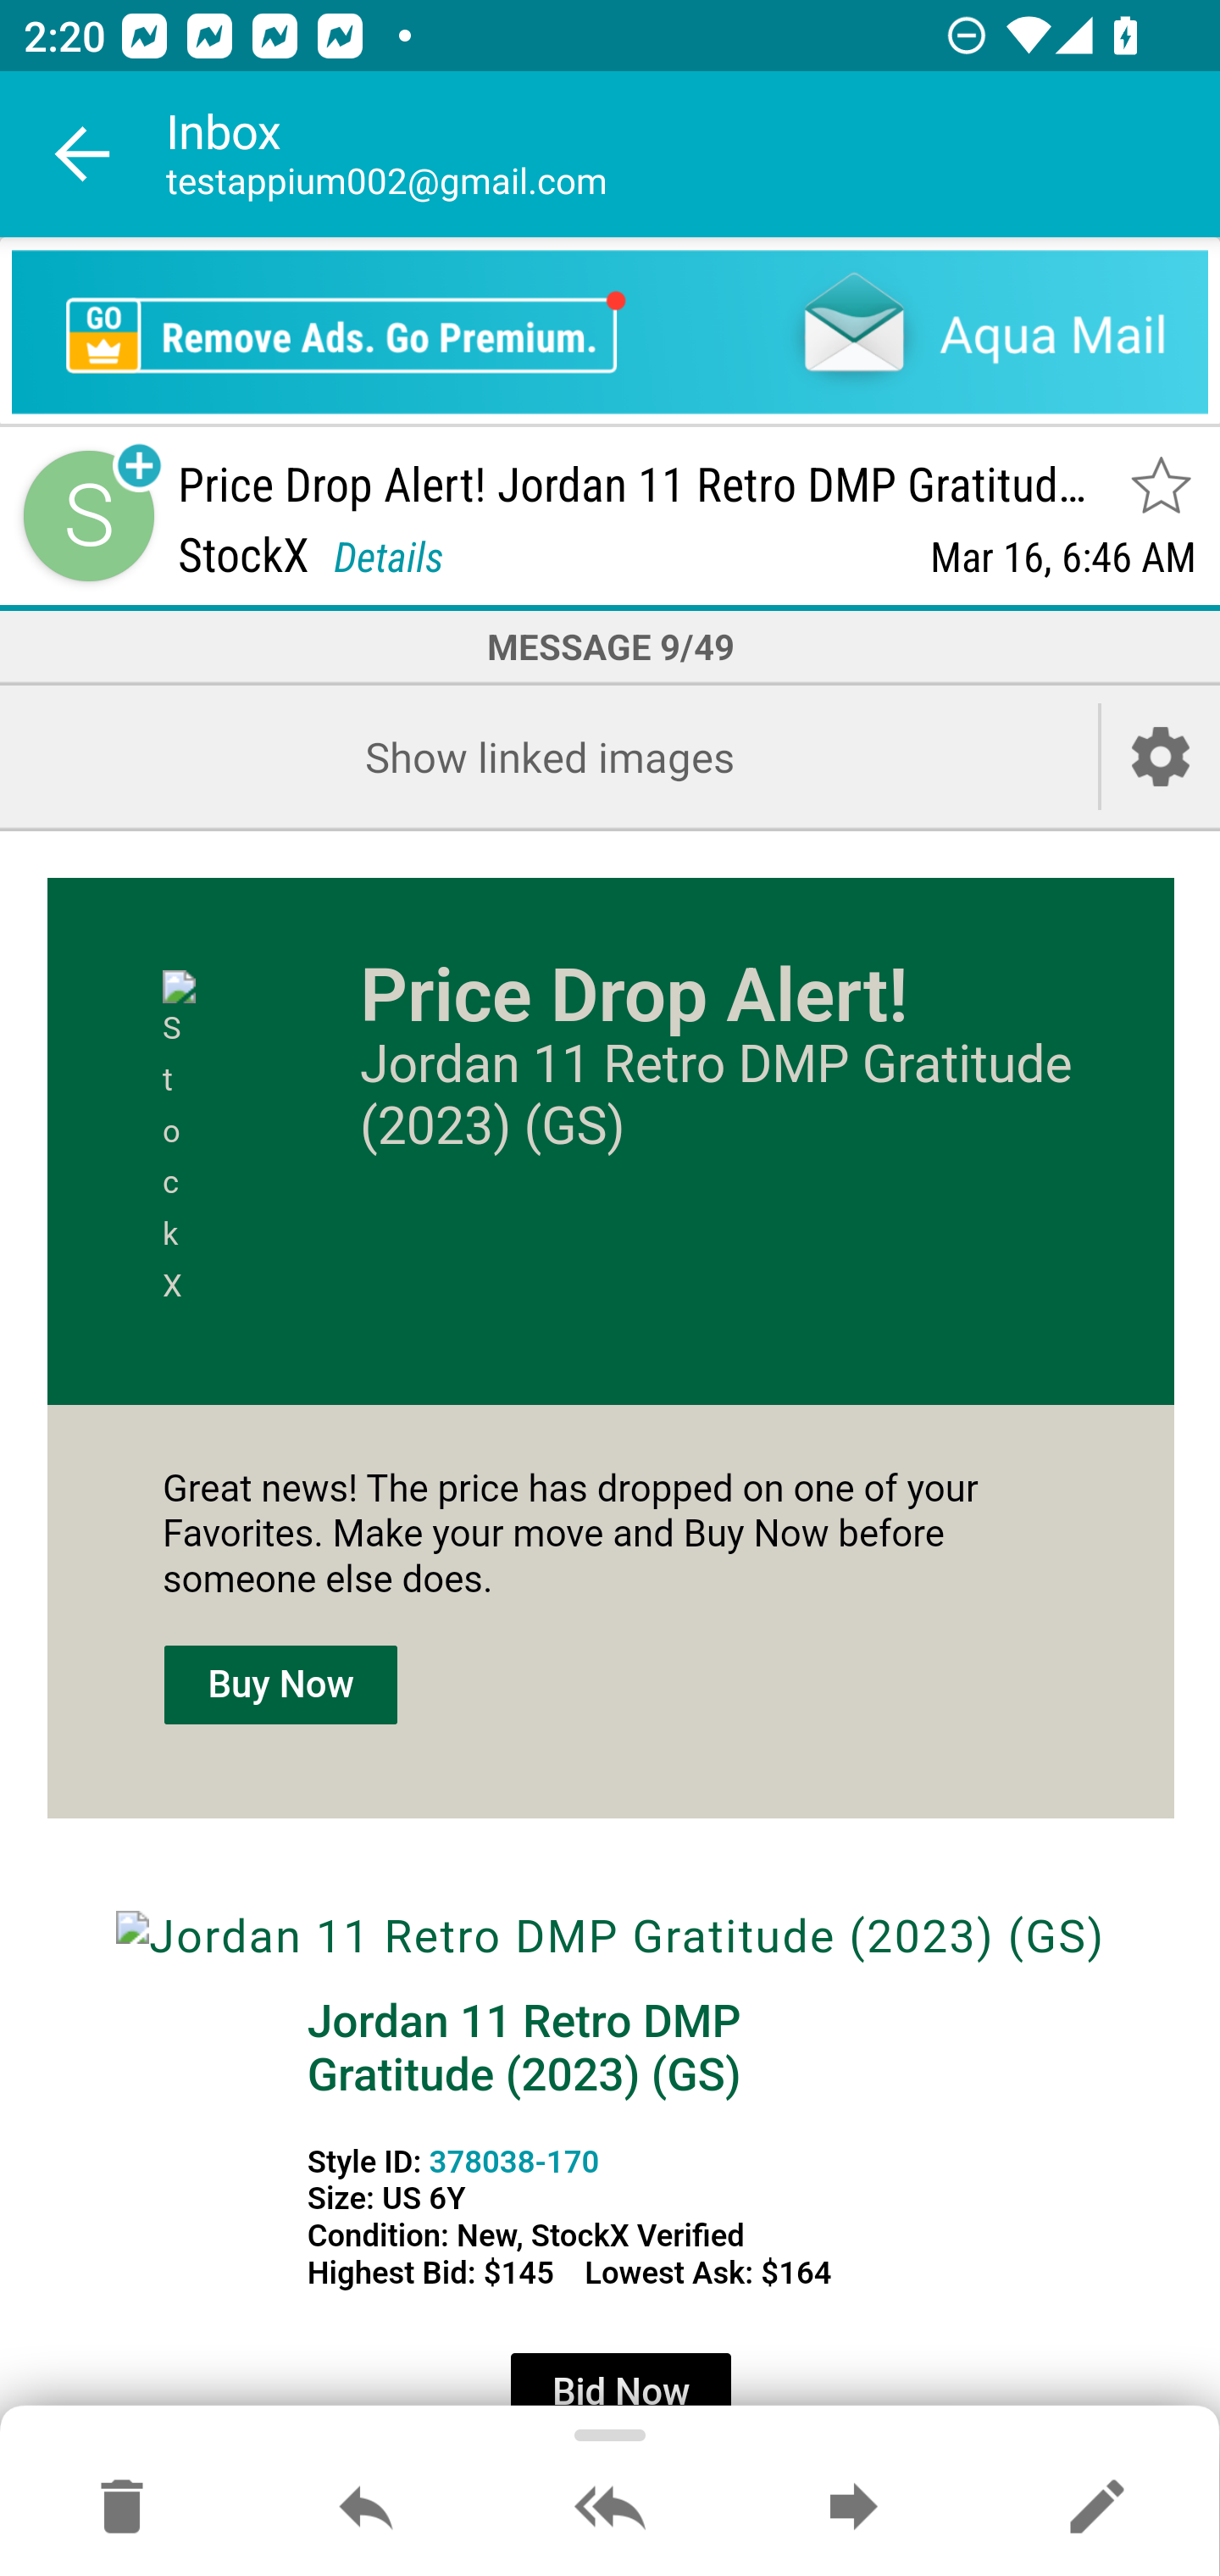 This screenshot has width=1220, height=2576. What do you see at coordinates (214, 1141) in the screenshot?
I see `StockX` at bounding box center [214, 1141].